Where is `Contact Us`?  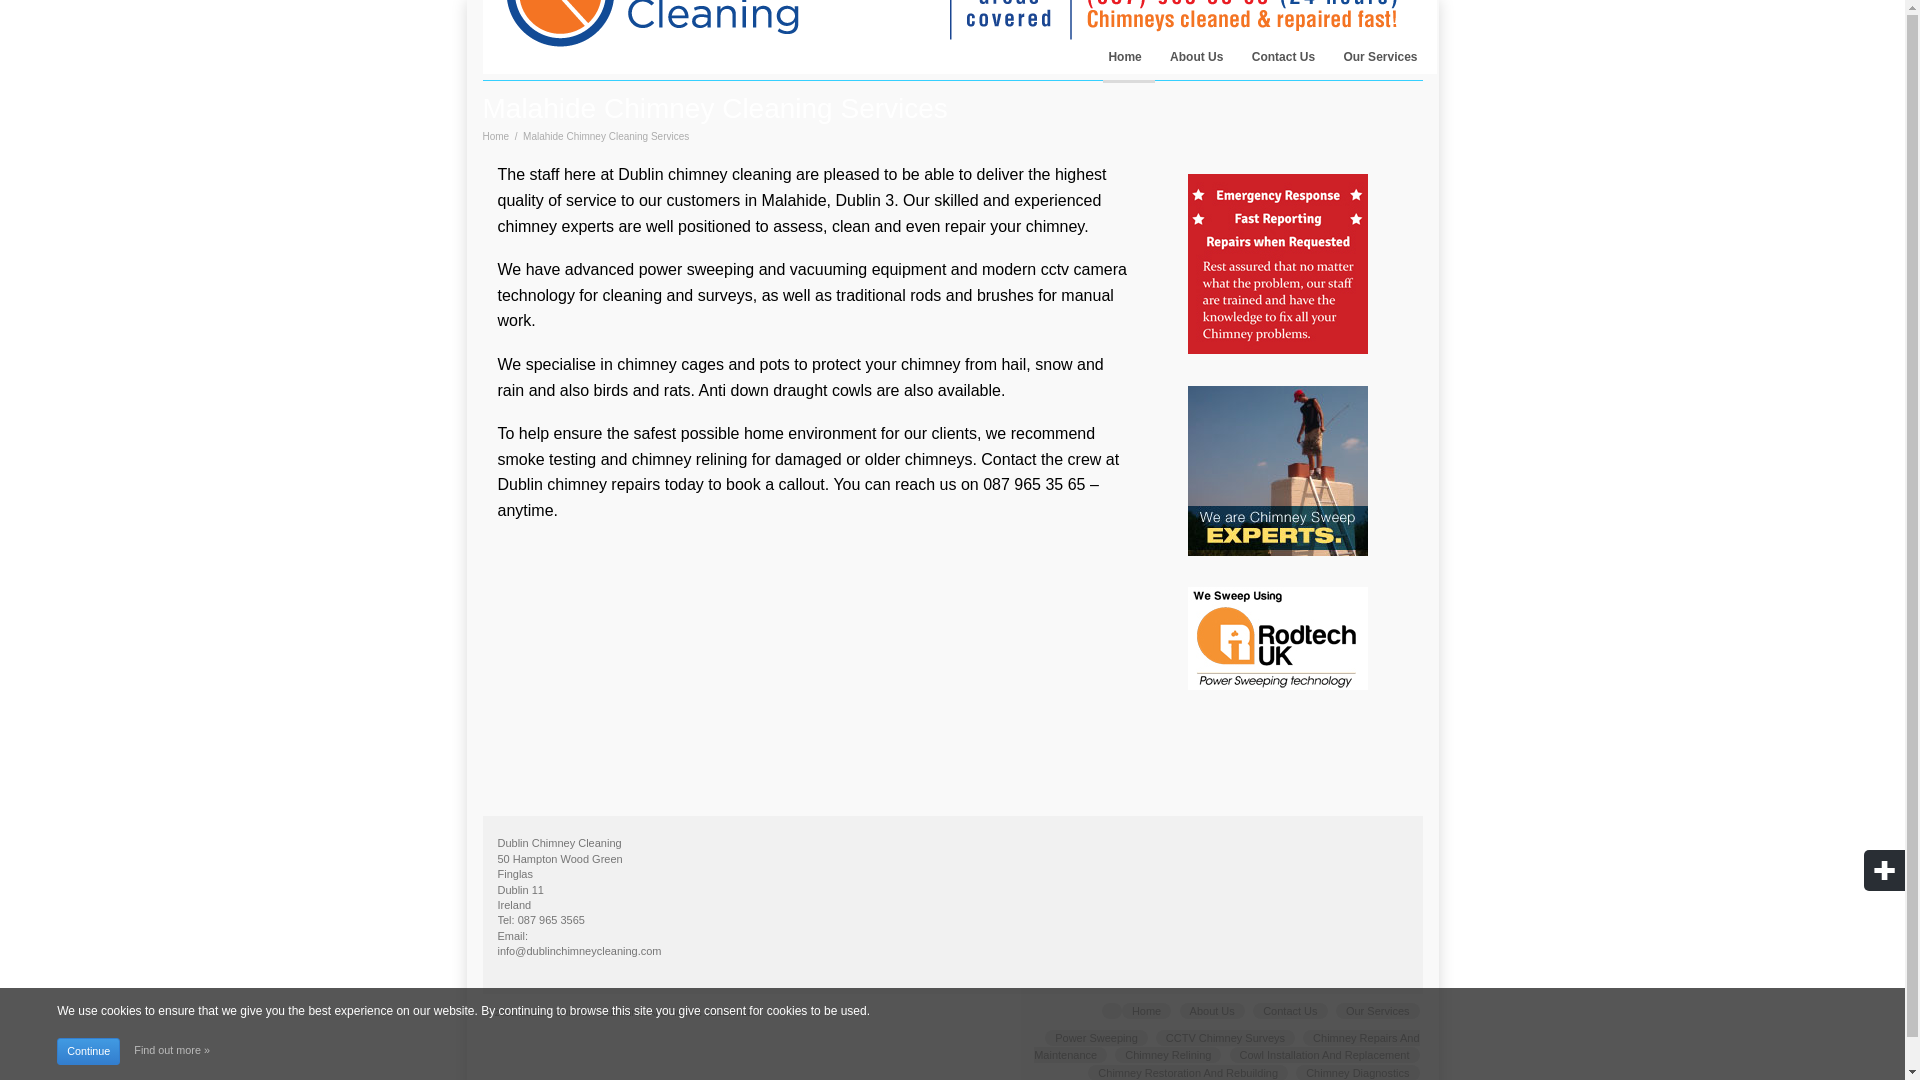
Contact Us is located at coordinates (1290, 1011).